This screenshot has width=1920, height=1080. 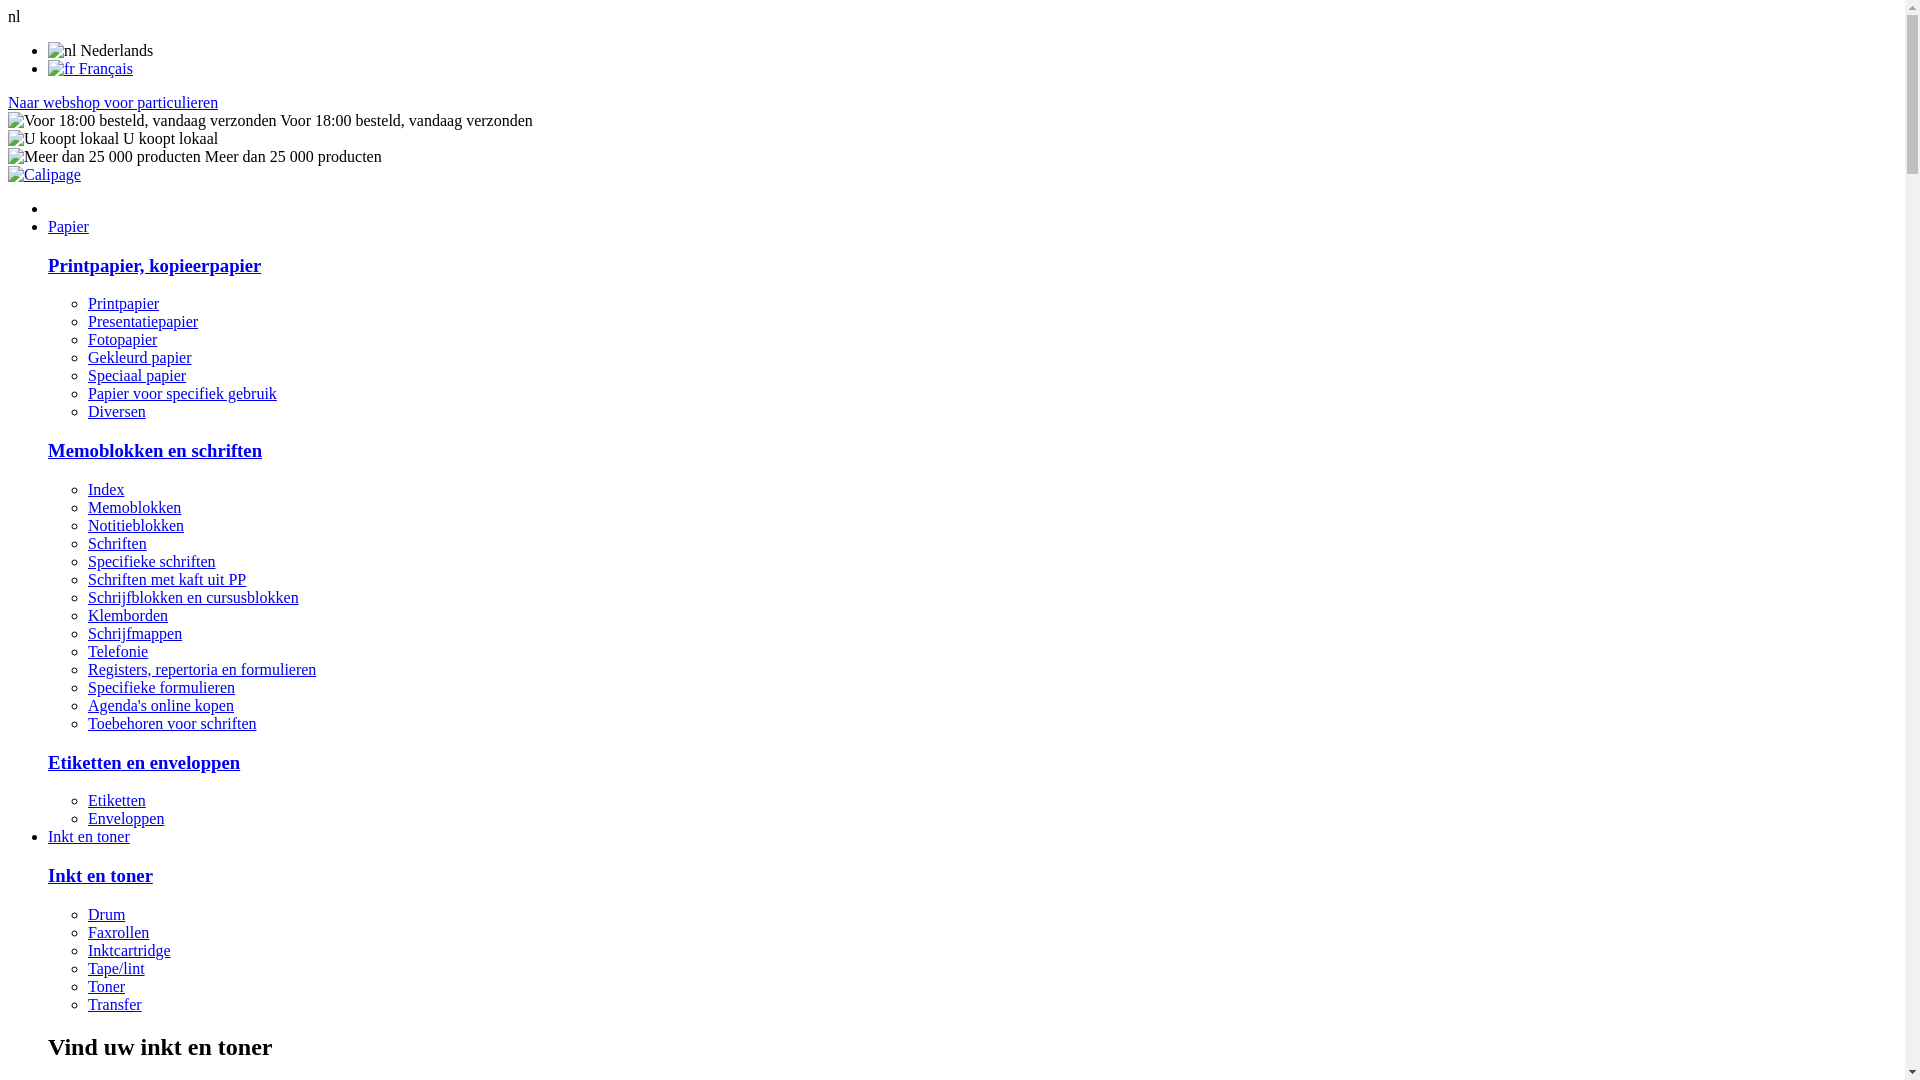 I want to click on Fotopapier, so click(x=122, y=340).